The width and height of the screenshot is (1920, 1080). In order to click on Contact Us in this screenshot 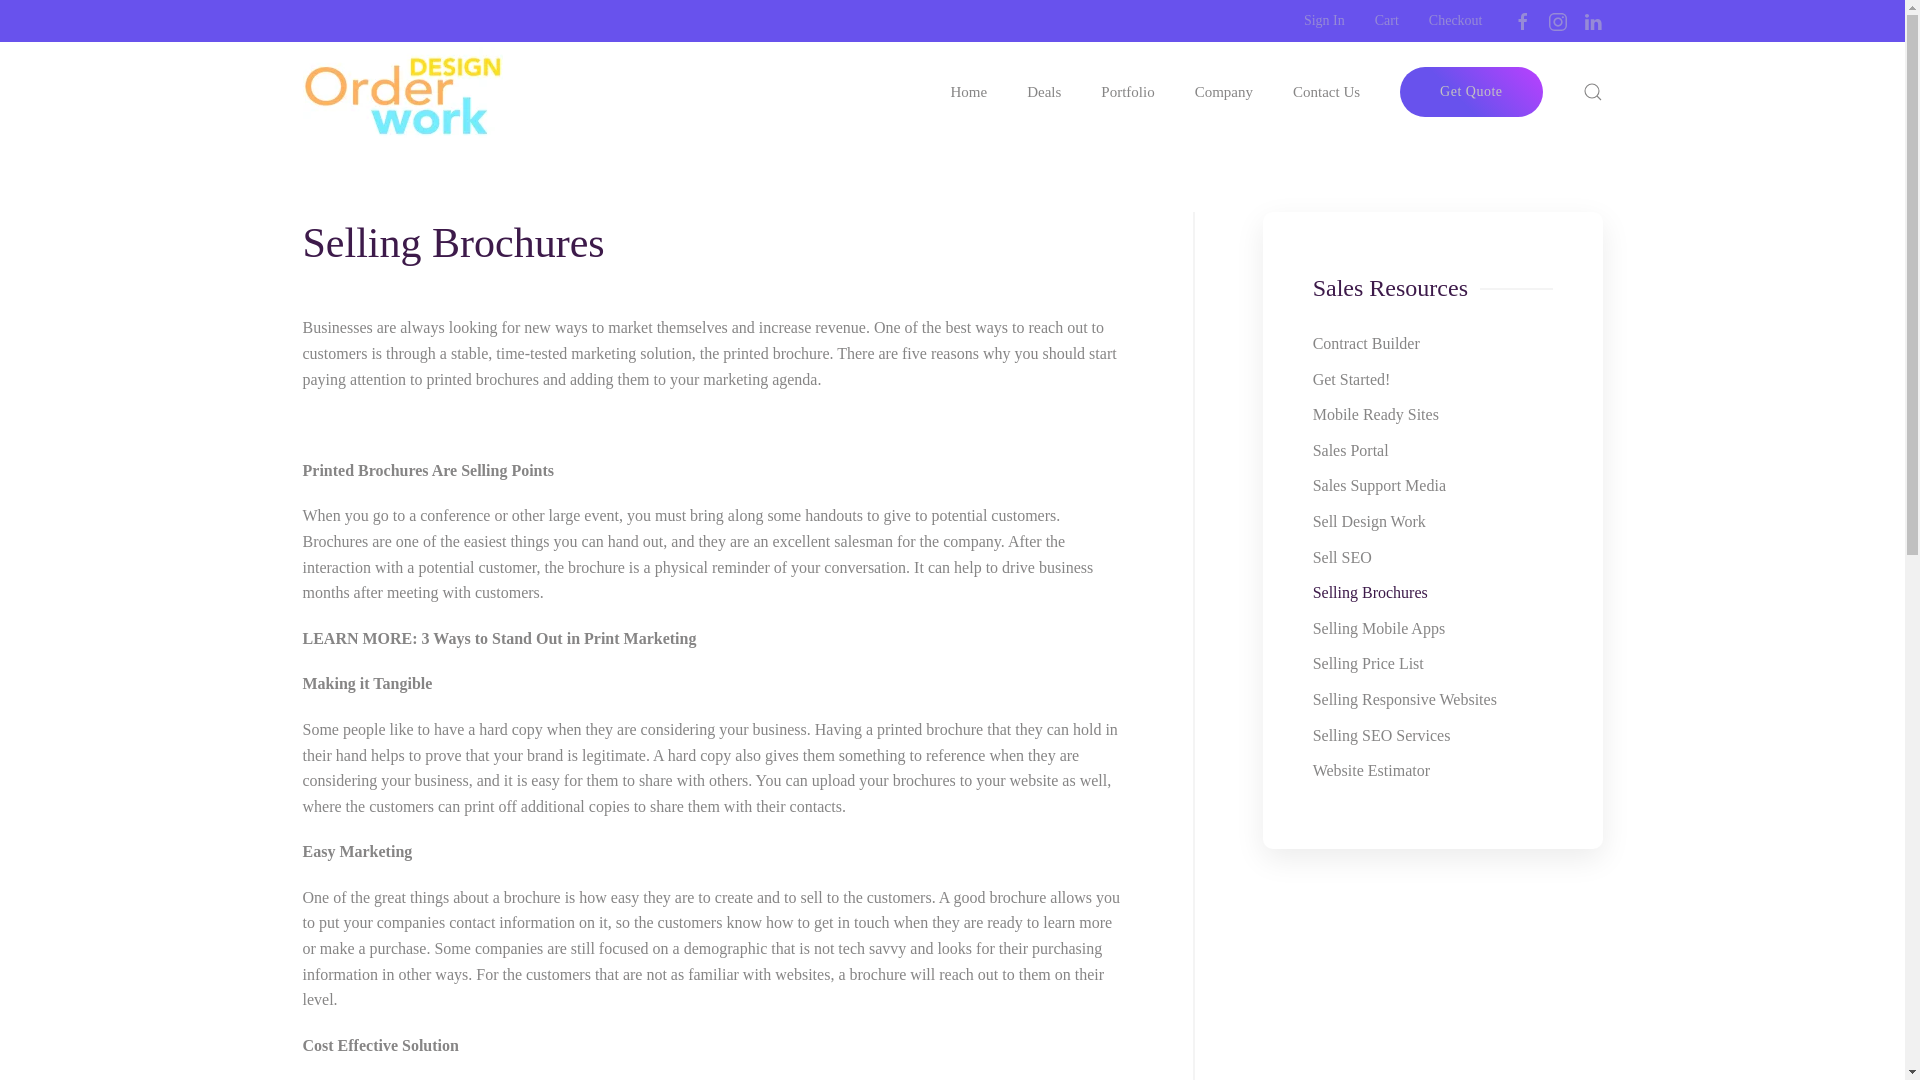, I will do `click(1326, 92)`.